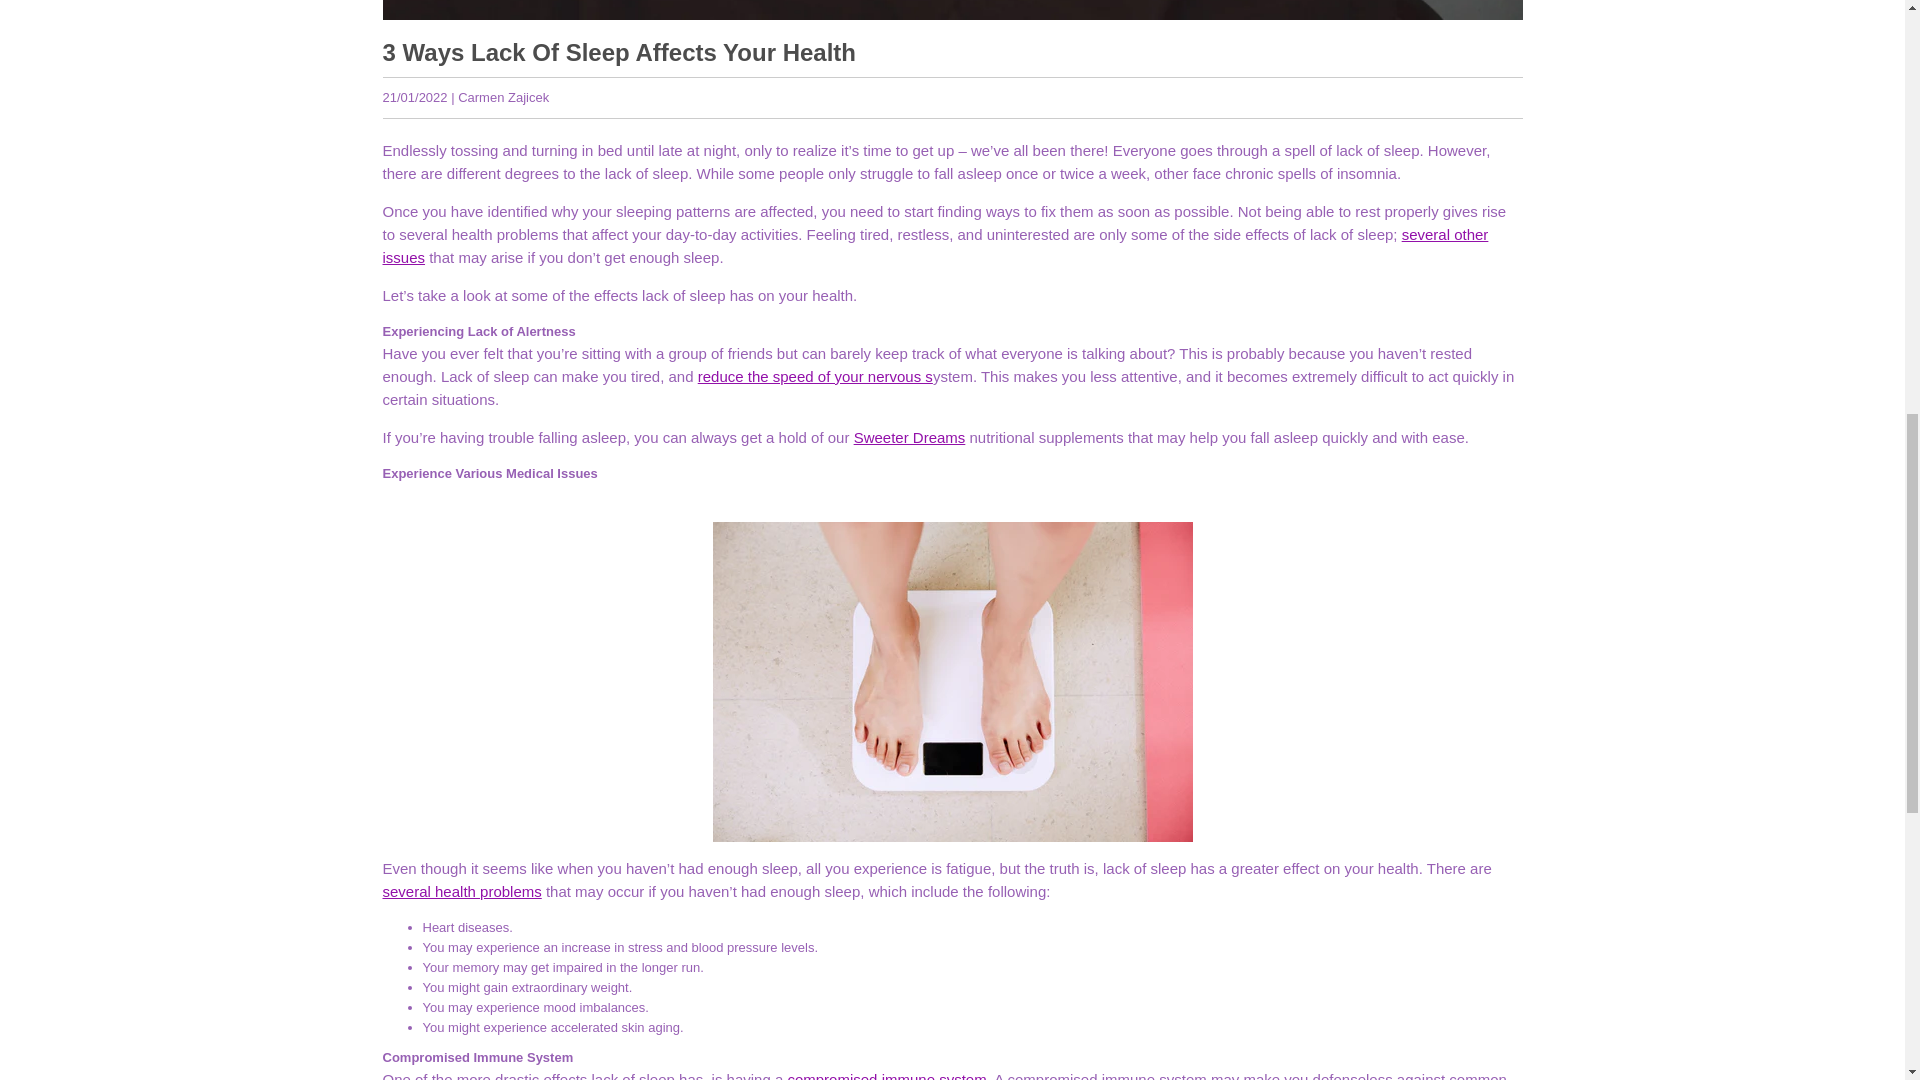 The image size is (1920, 1080). Describe the element at coordinates (935, 245) in the screenshot. I see `several other issues` at that location.